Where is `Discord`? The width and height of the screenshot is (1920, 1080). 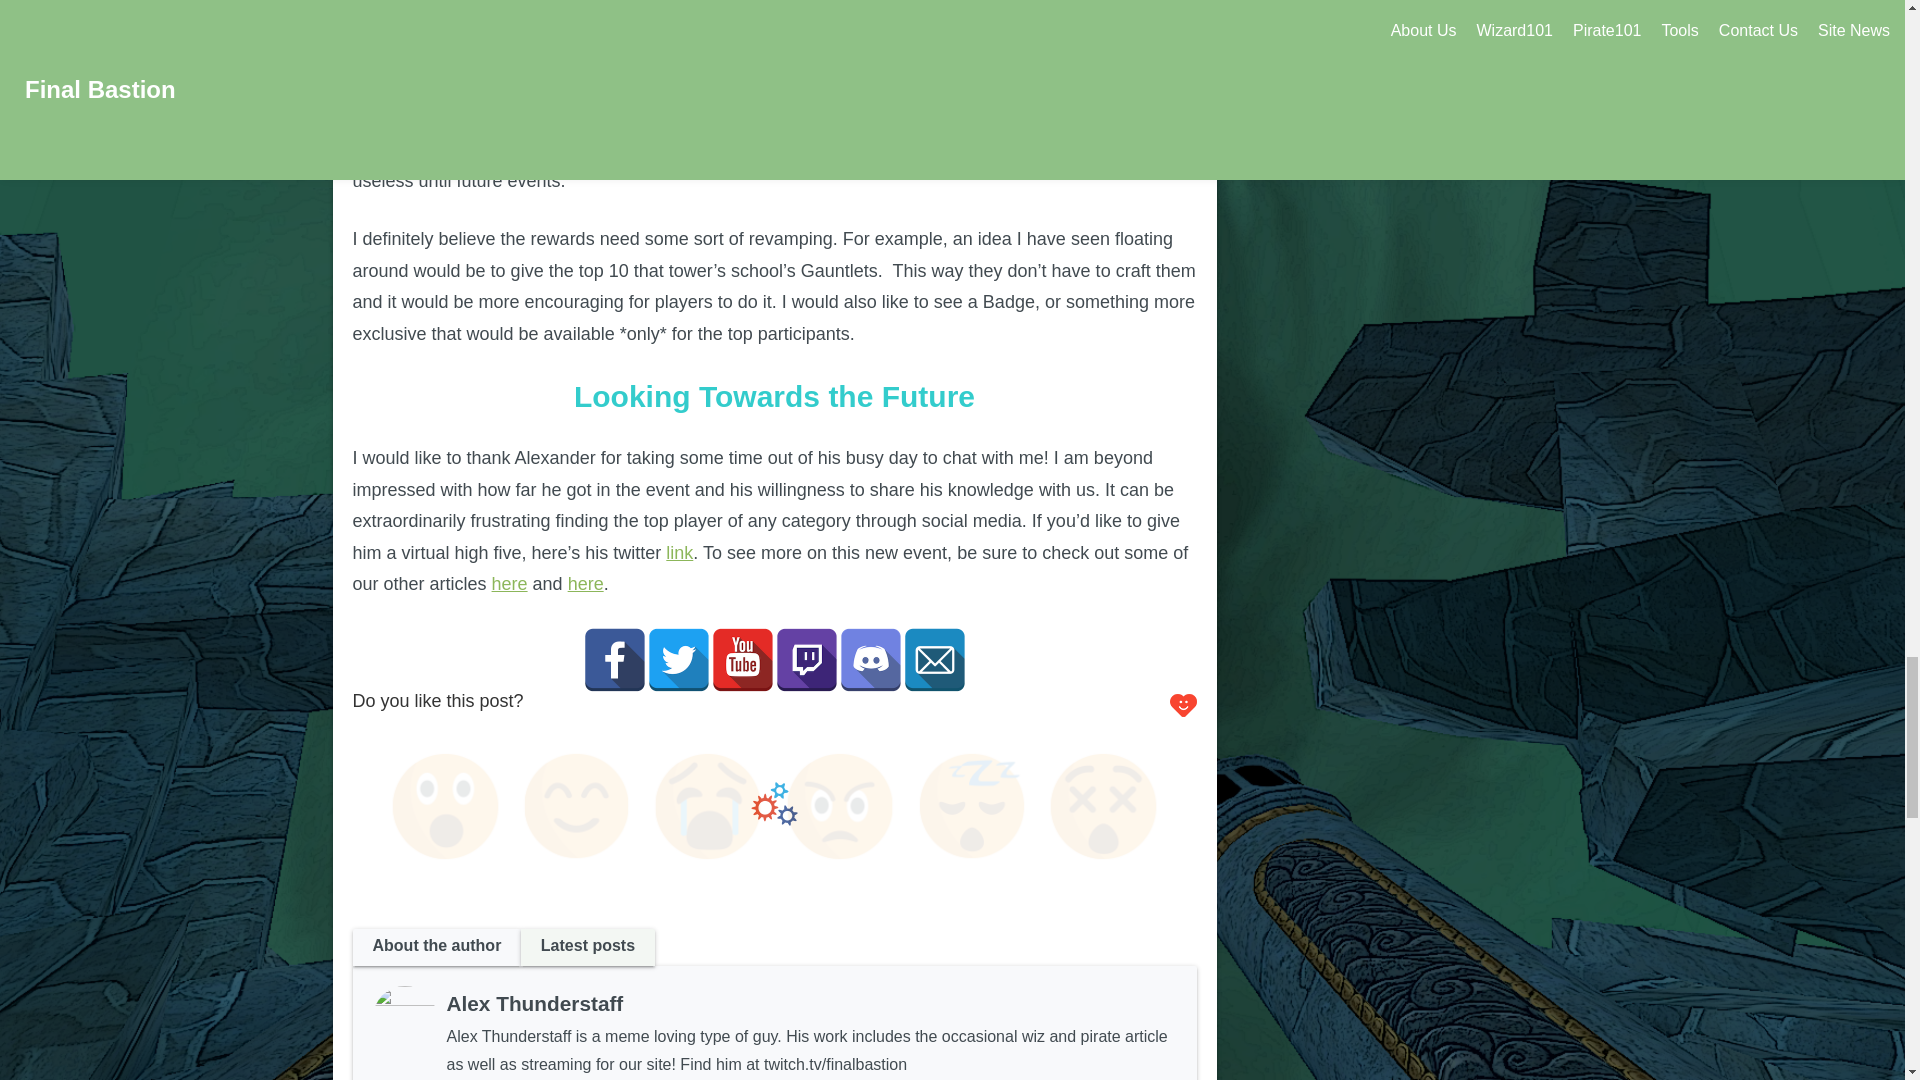 Discord is located at coordinates (870, 660).